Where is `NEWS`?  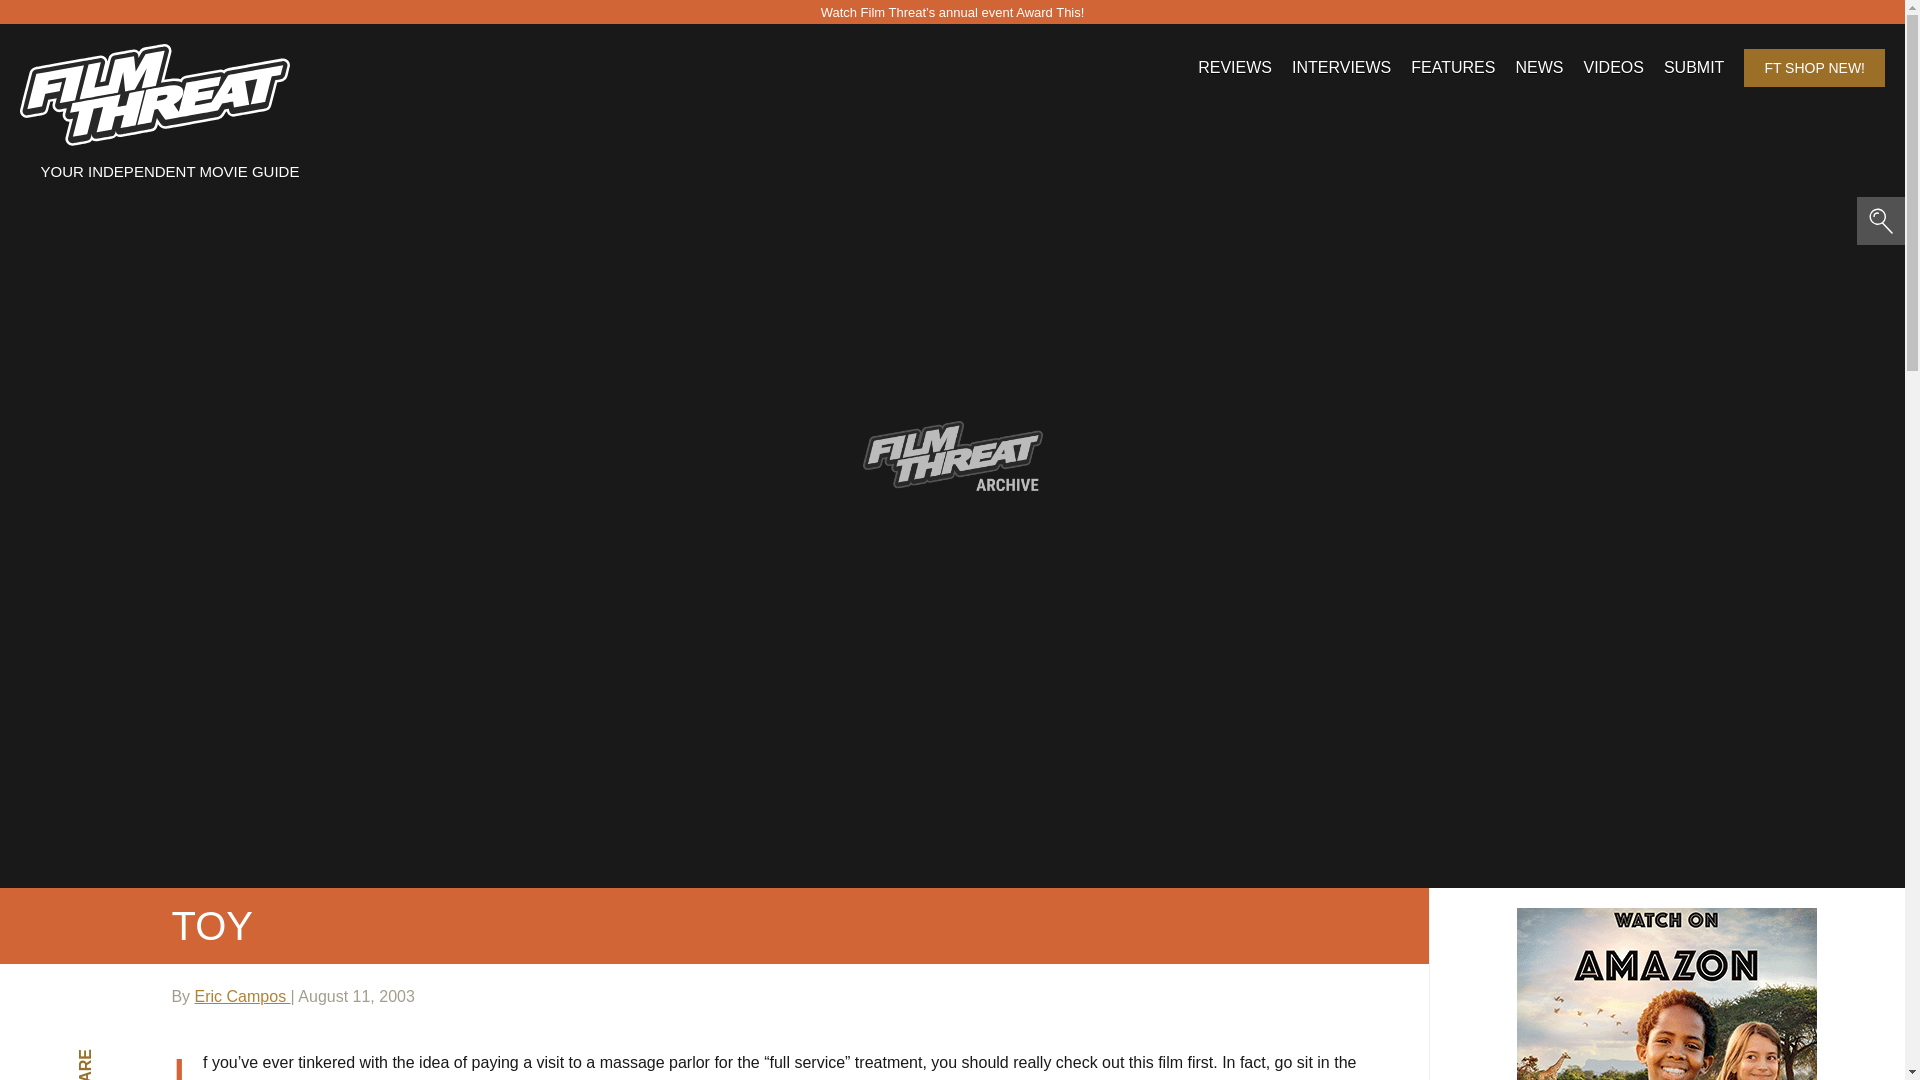
NEWS is located at coordinates (1538, 68).